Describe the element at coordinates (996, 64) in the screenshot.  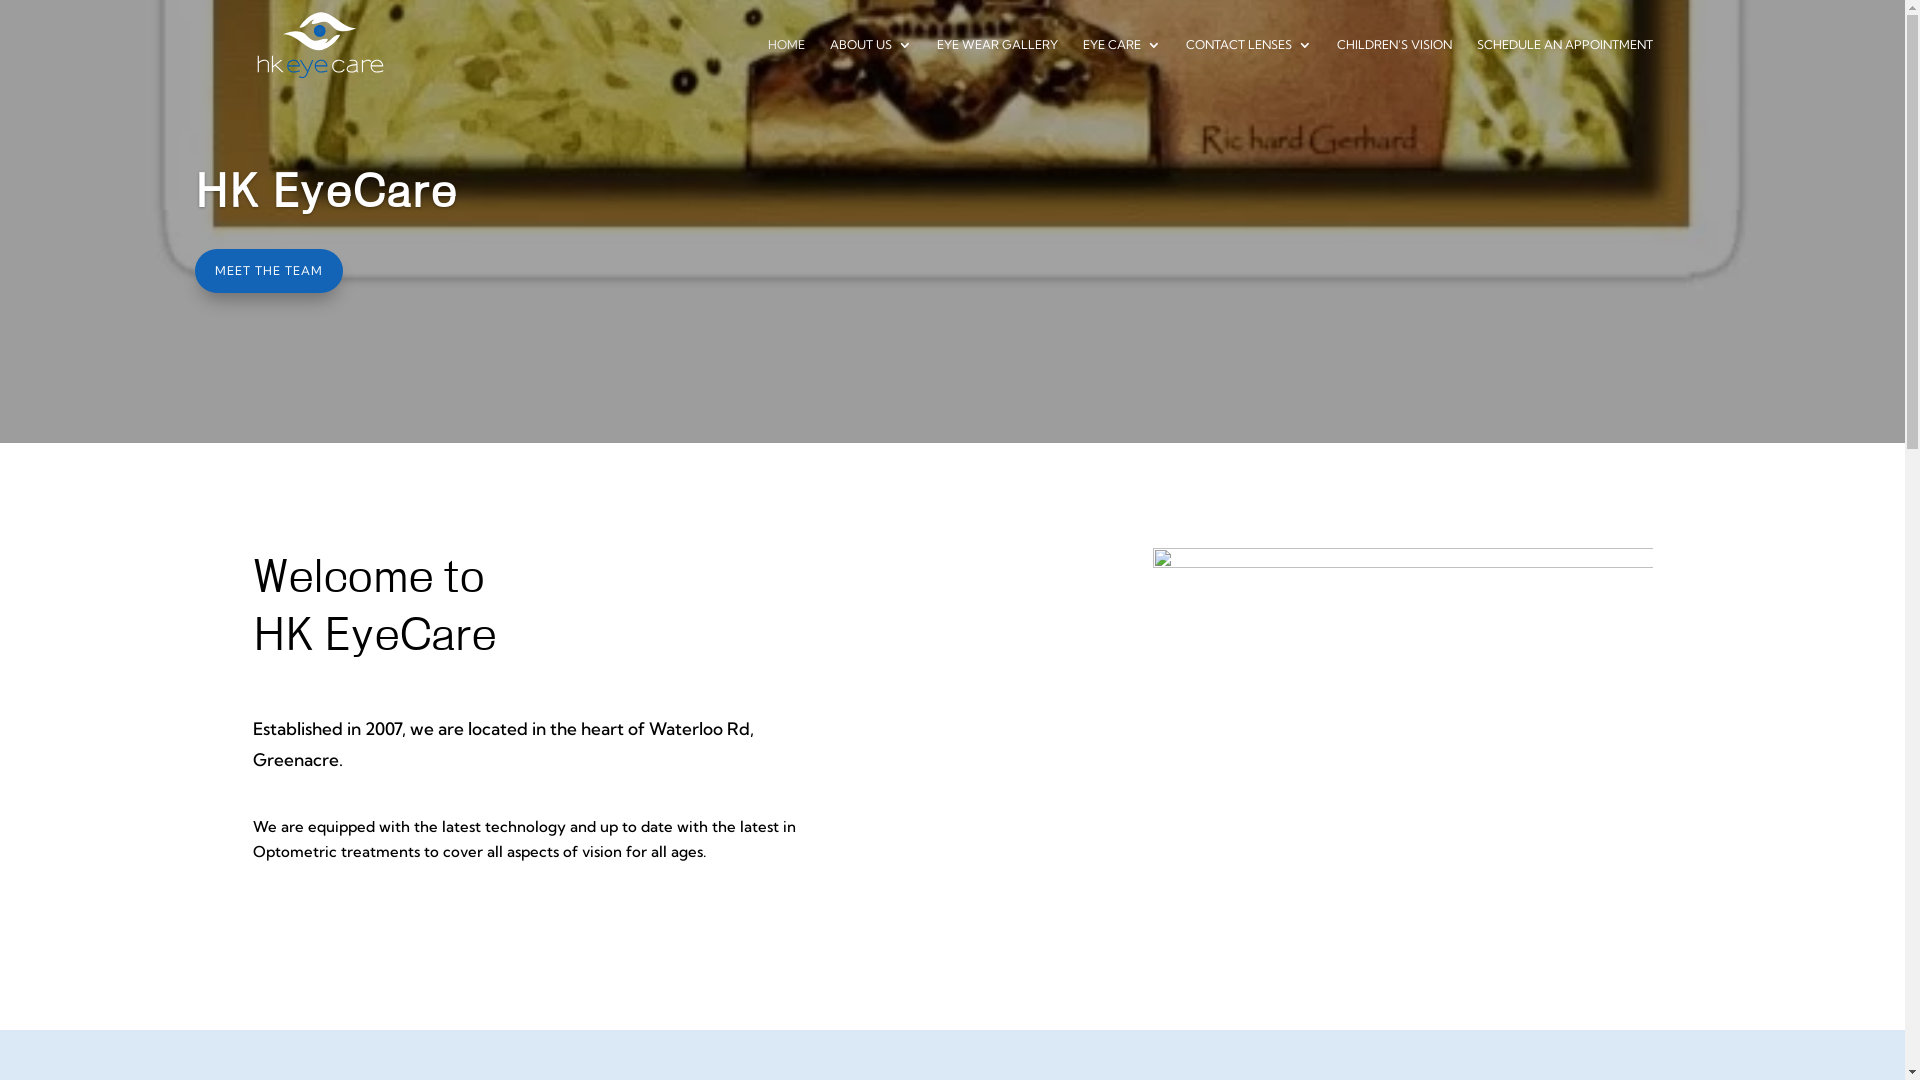
I see `EYE WEAR GALLERY` at that location.